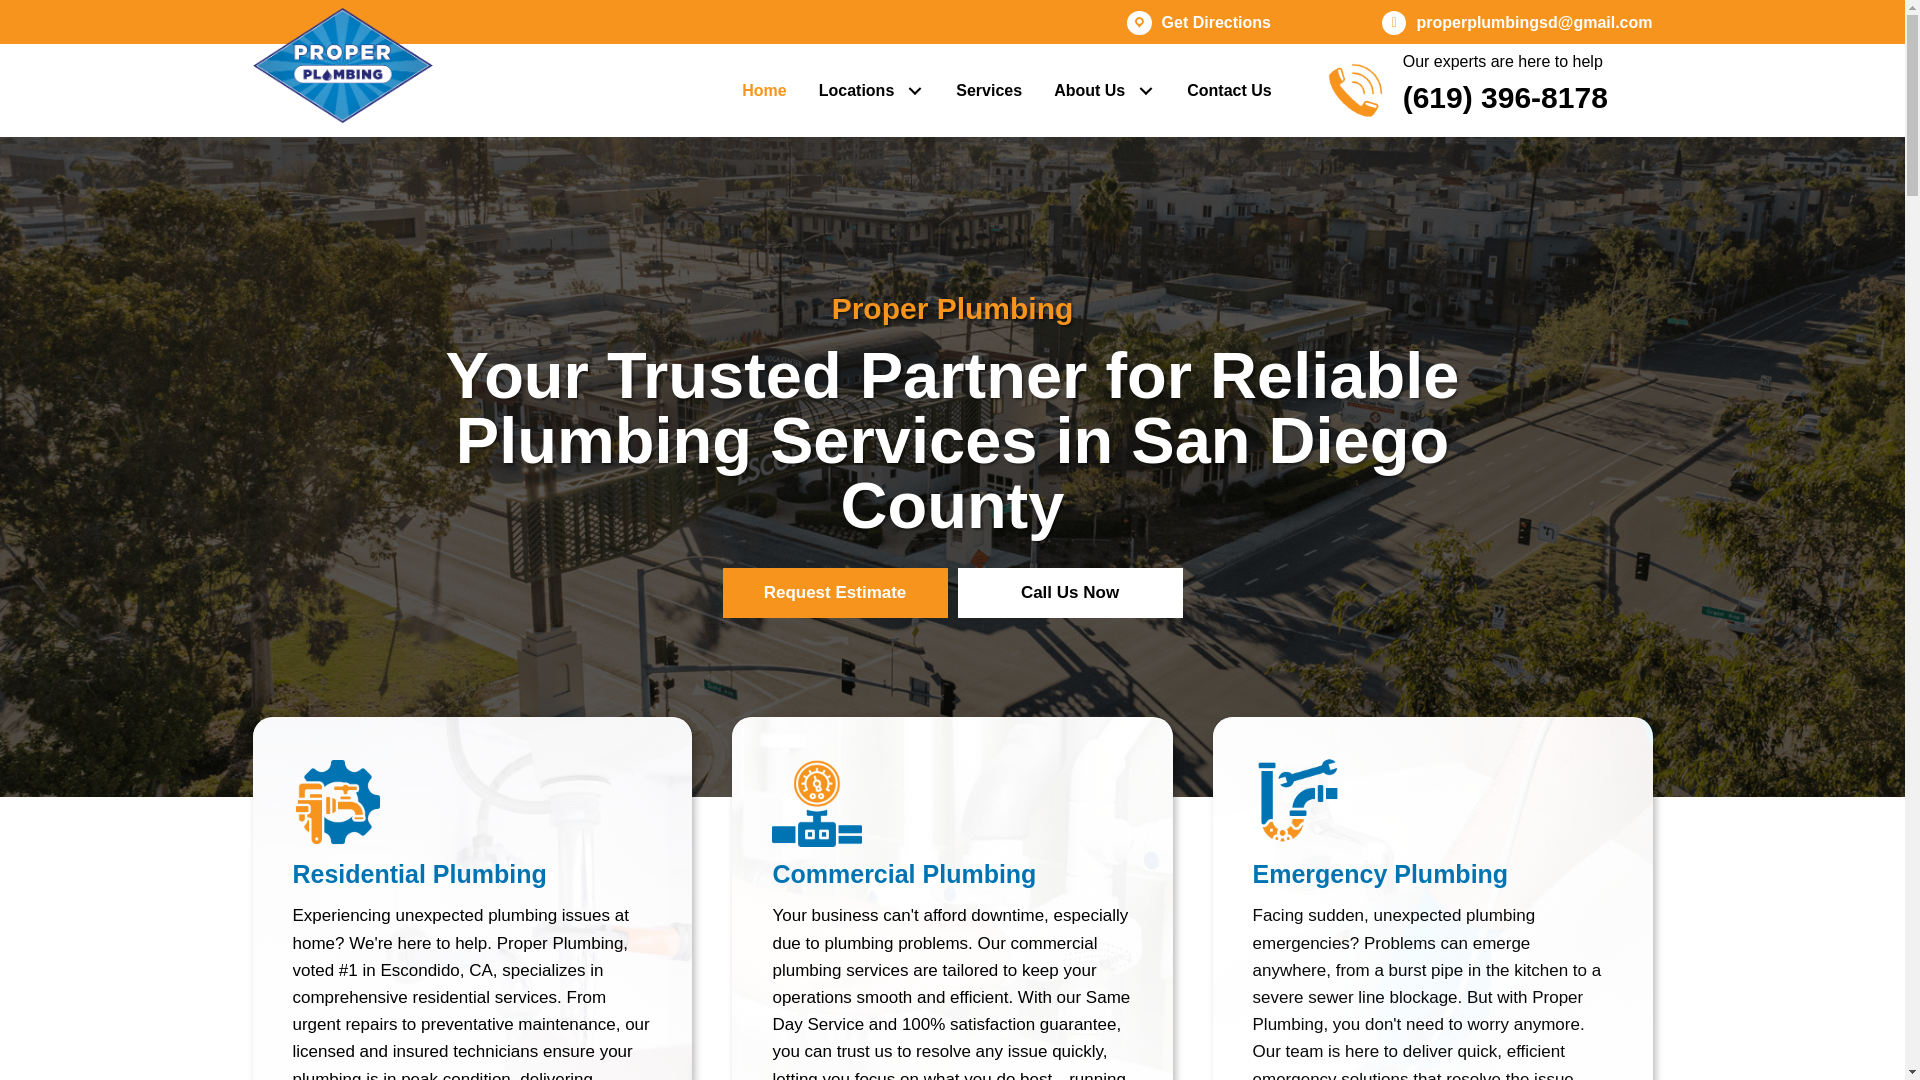 This screenshot has width=1920, height=1080. Describe the element at coordinates (1228, 91) in the screenshot. I see `Contact Us` at that location.